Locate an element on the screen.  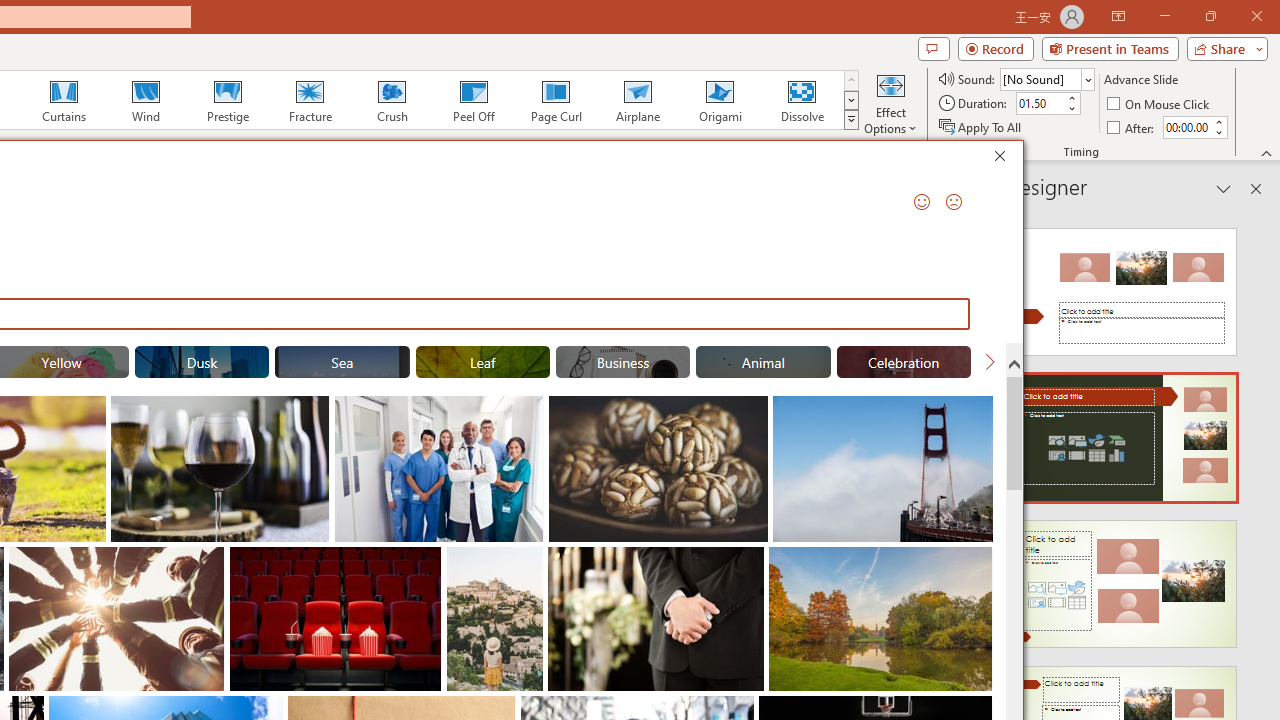
Page Curl is located at coordinates (555, 100).